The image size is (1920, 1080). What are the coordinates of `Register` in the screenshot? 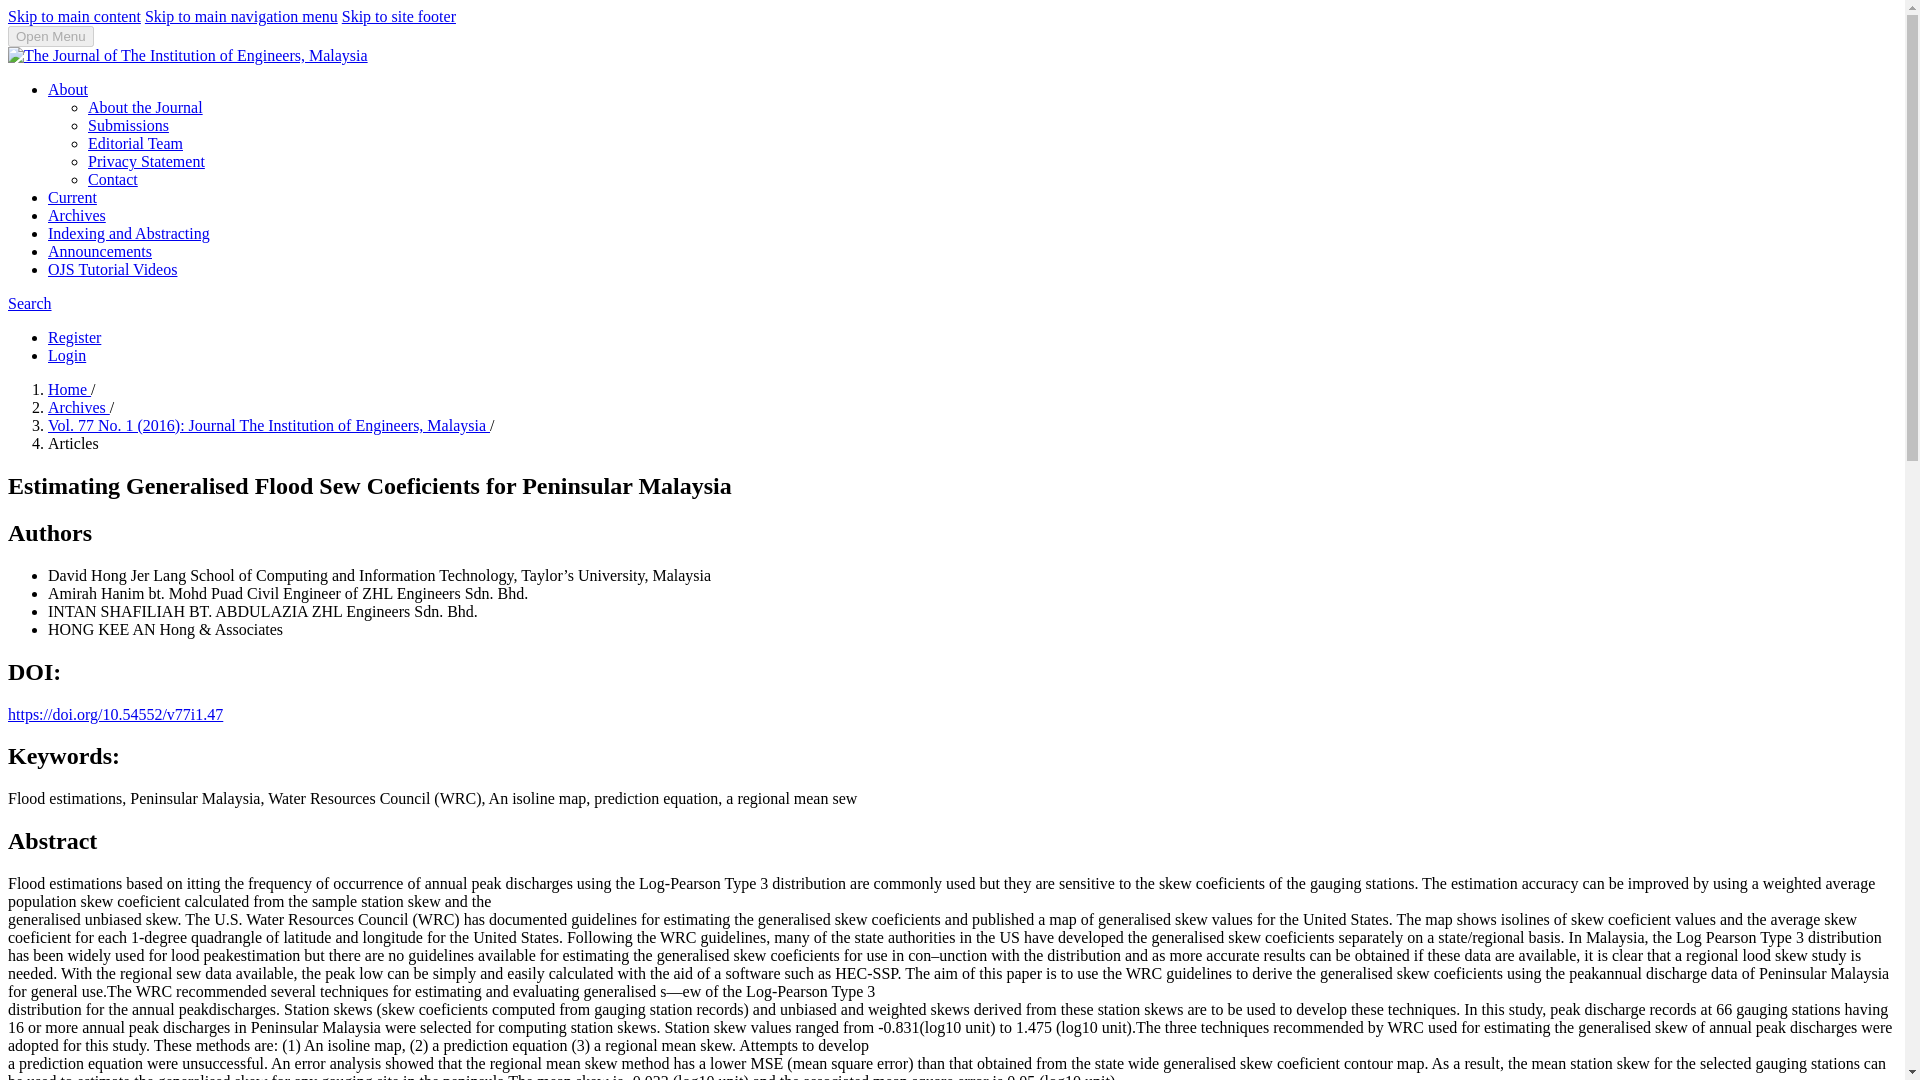 It's located at (74, 337).